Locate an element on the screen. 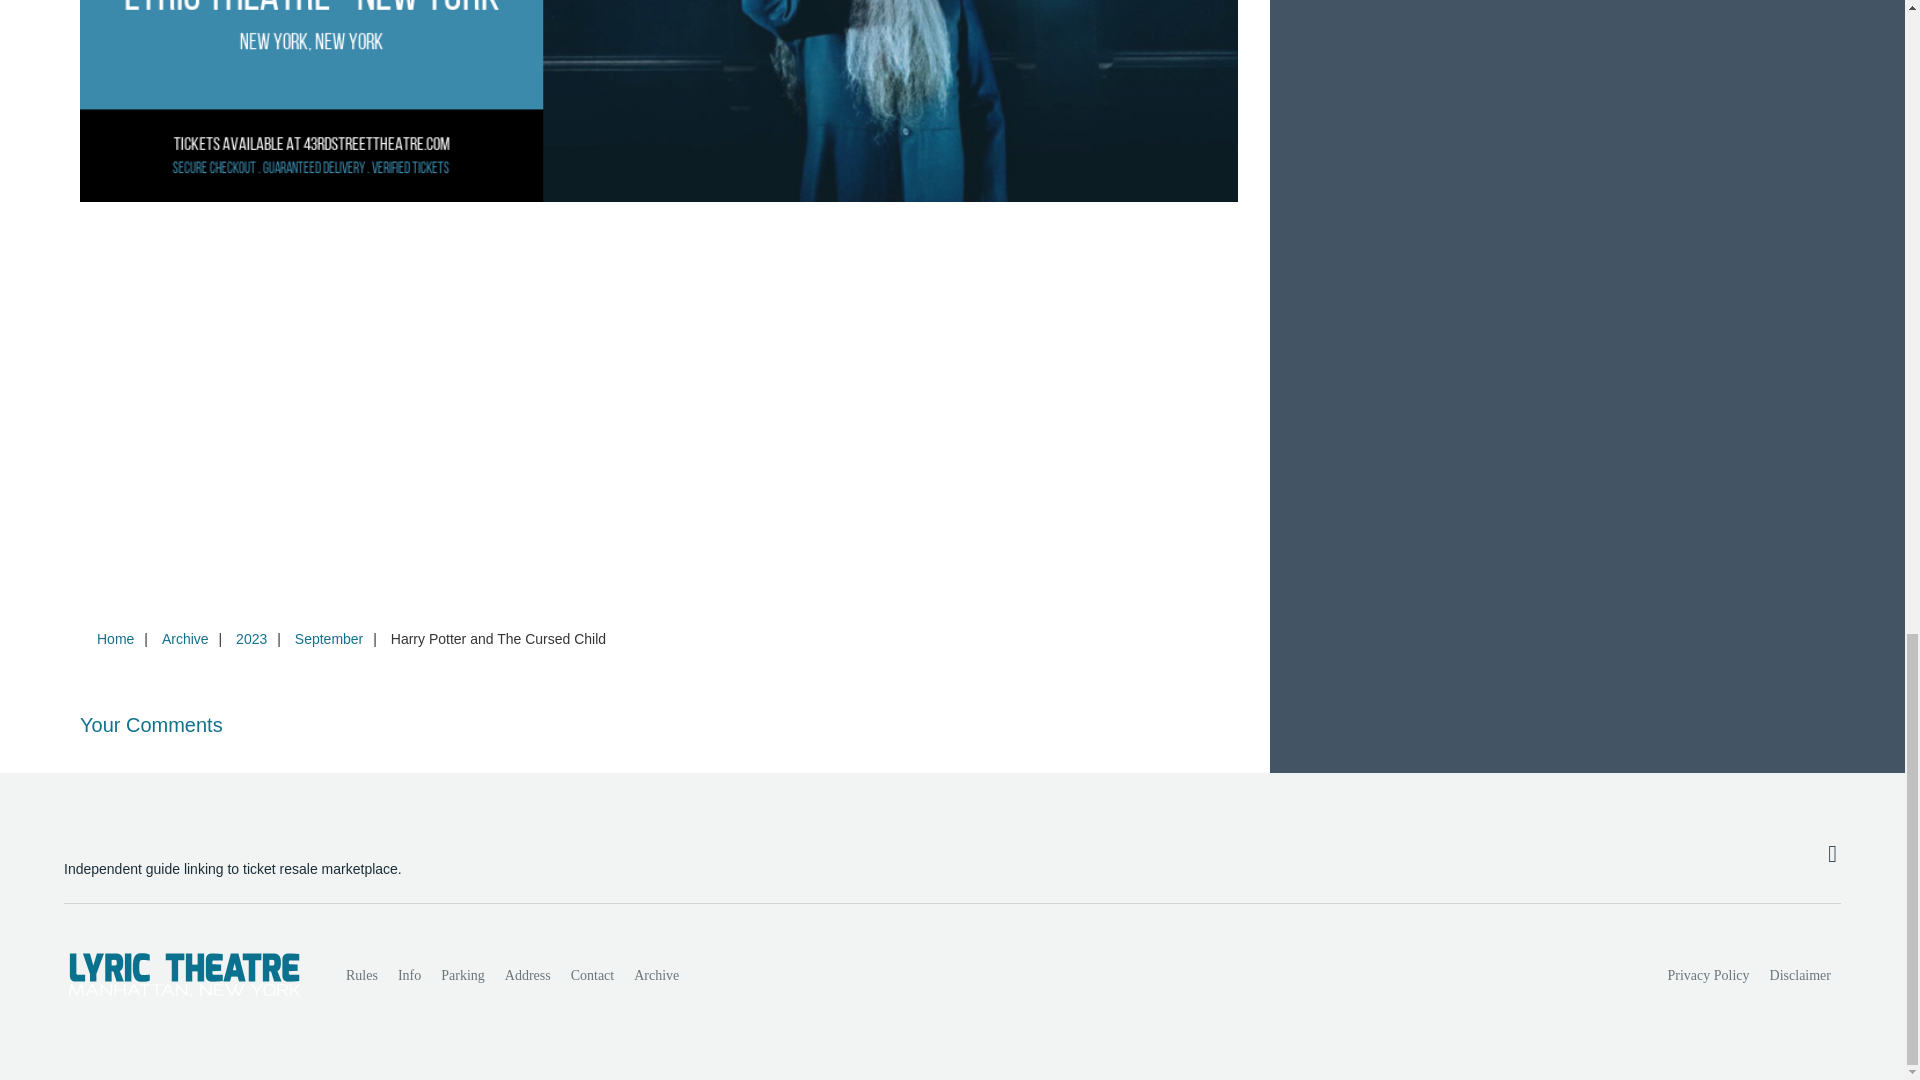 Image resolution: width=1920 pixels, height=1080 pixels. Archive is located at coordinates (656, 975).